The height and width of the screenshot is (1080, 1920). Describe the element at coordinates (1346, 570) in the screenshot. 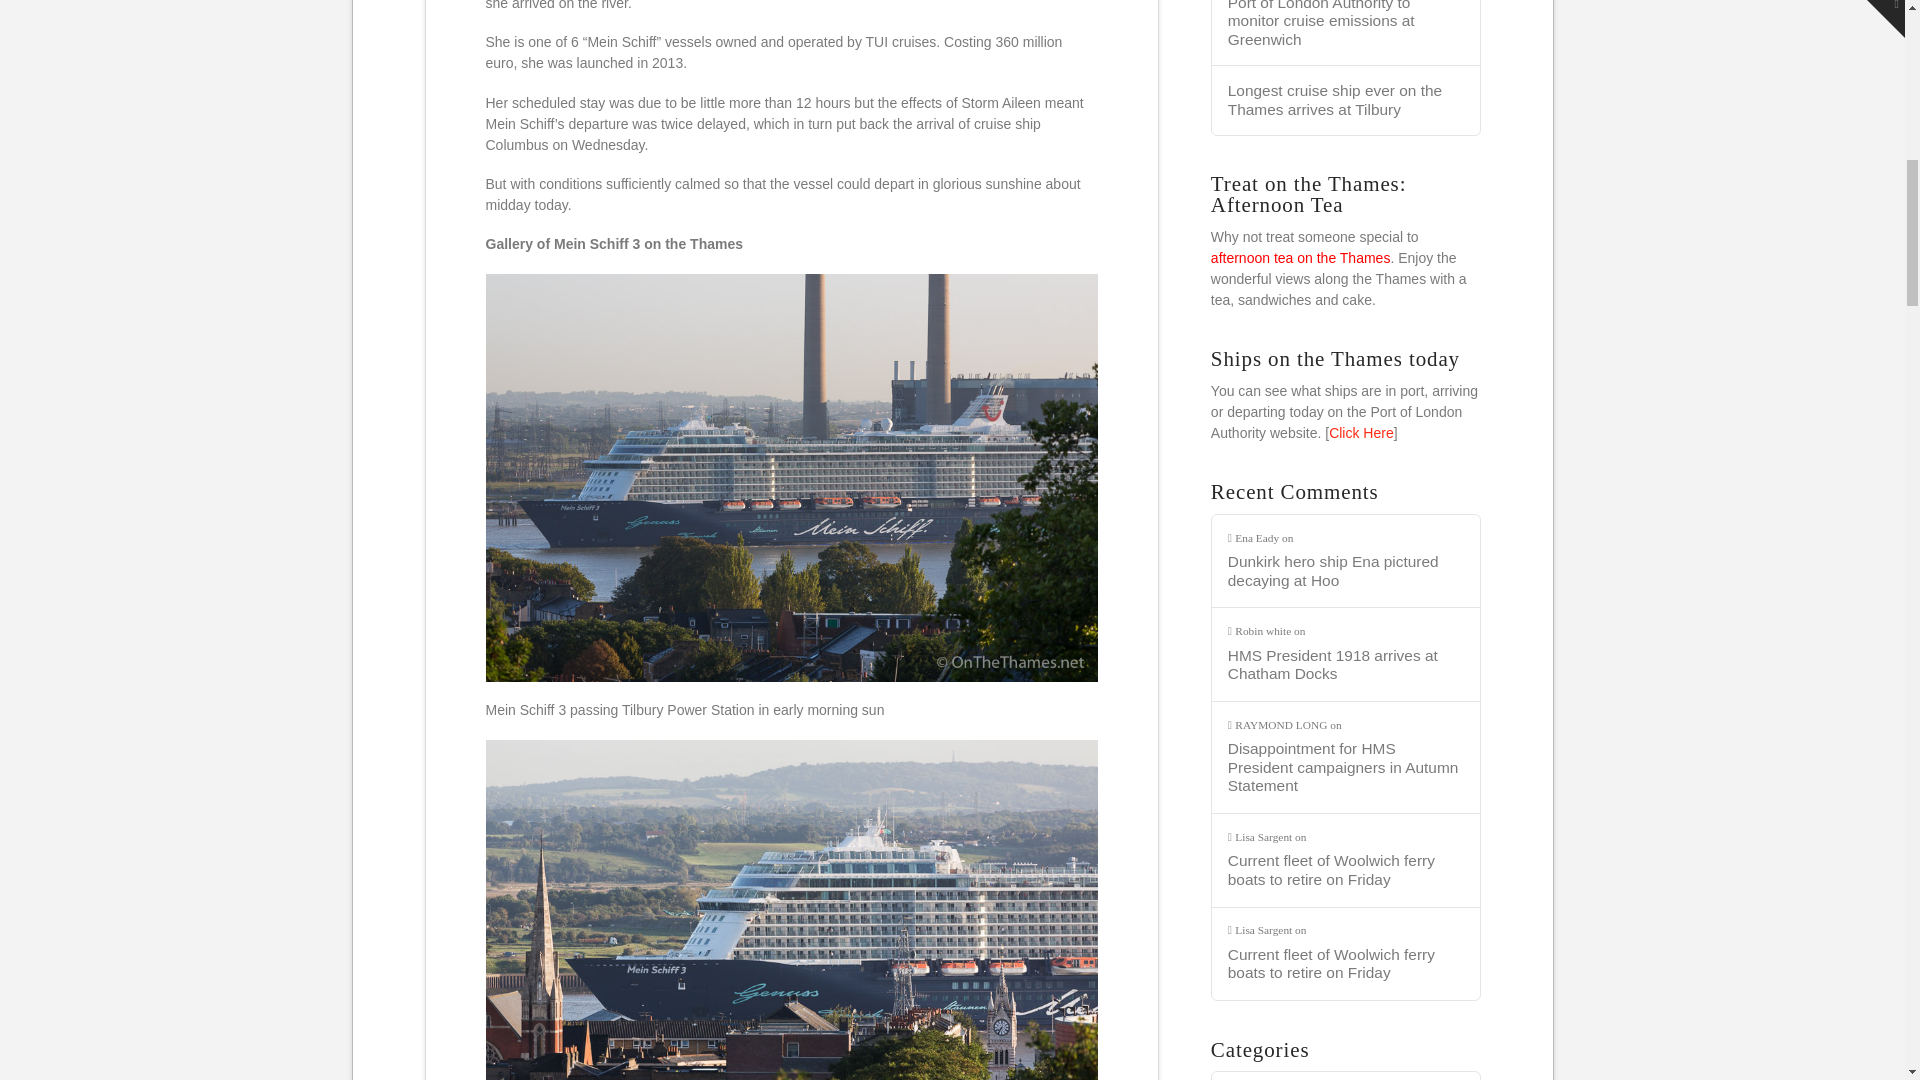

I see `Dunkirk hero ship Ena pictured decaying at Hoo` at that location.